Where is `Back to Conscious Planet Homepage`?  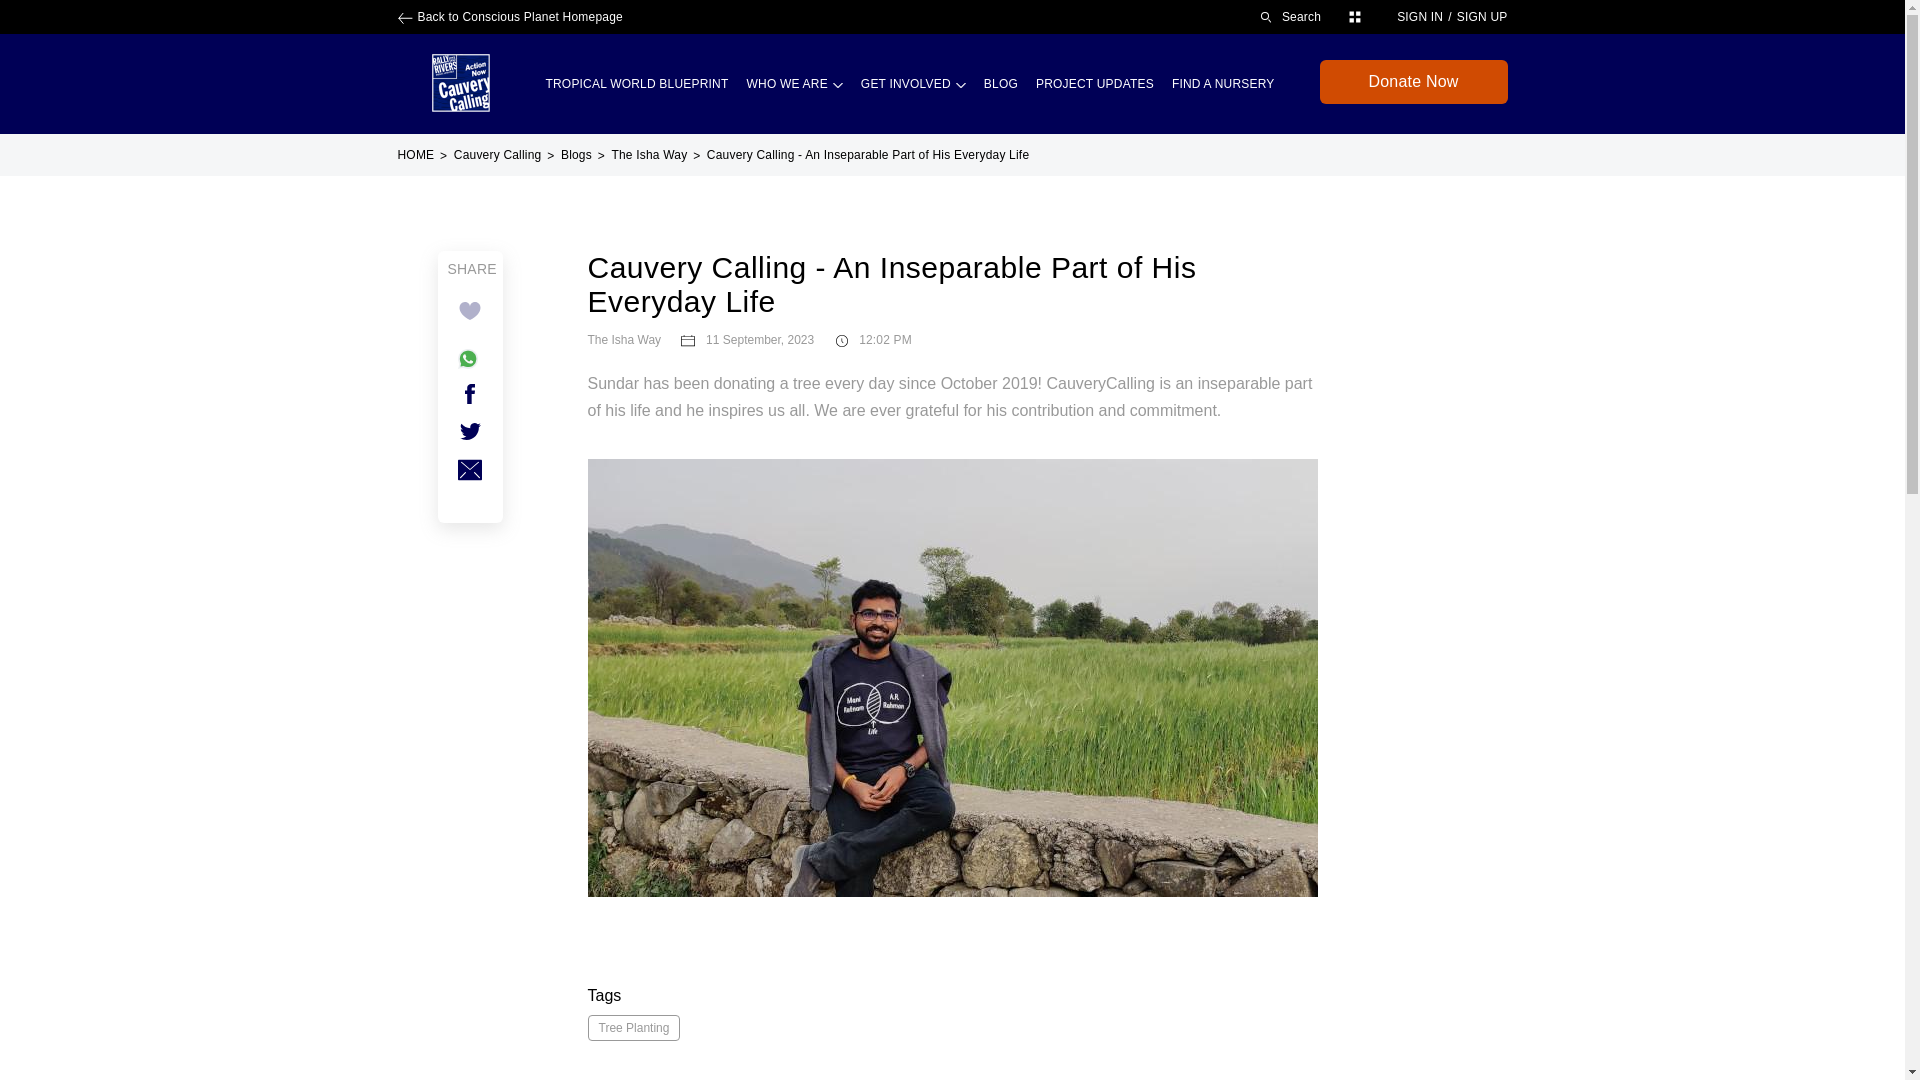
Back to Conscious Planet Homepage is located at coordinates (510, 16).